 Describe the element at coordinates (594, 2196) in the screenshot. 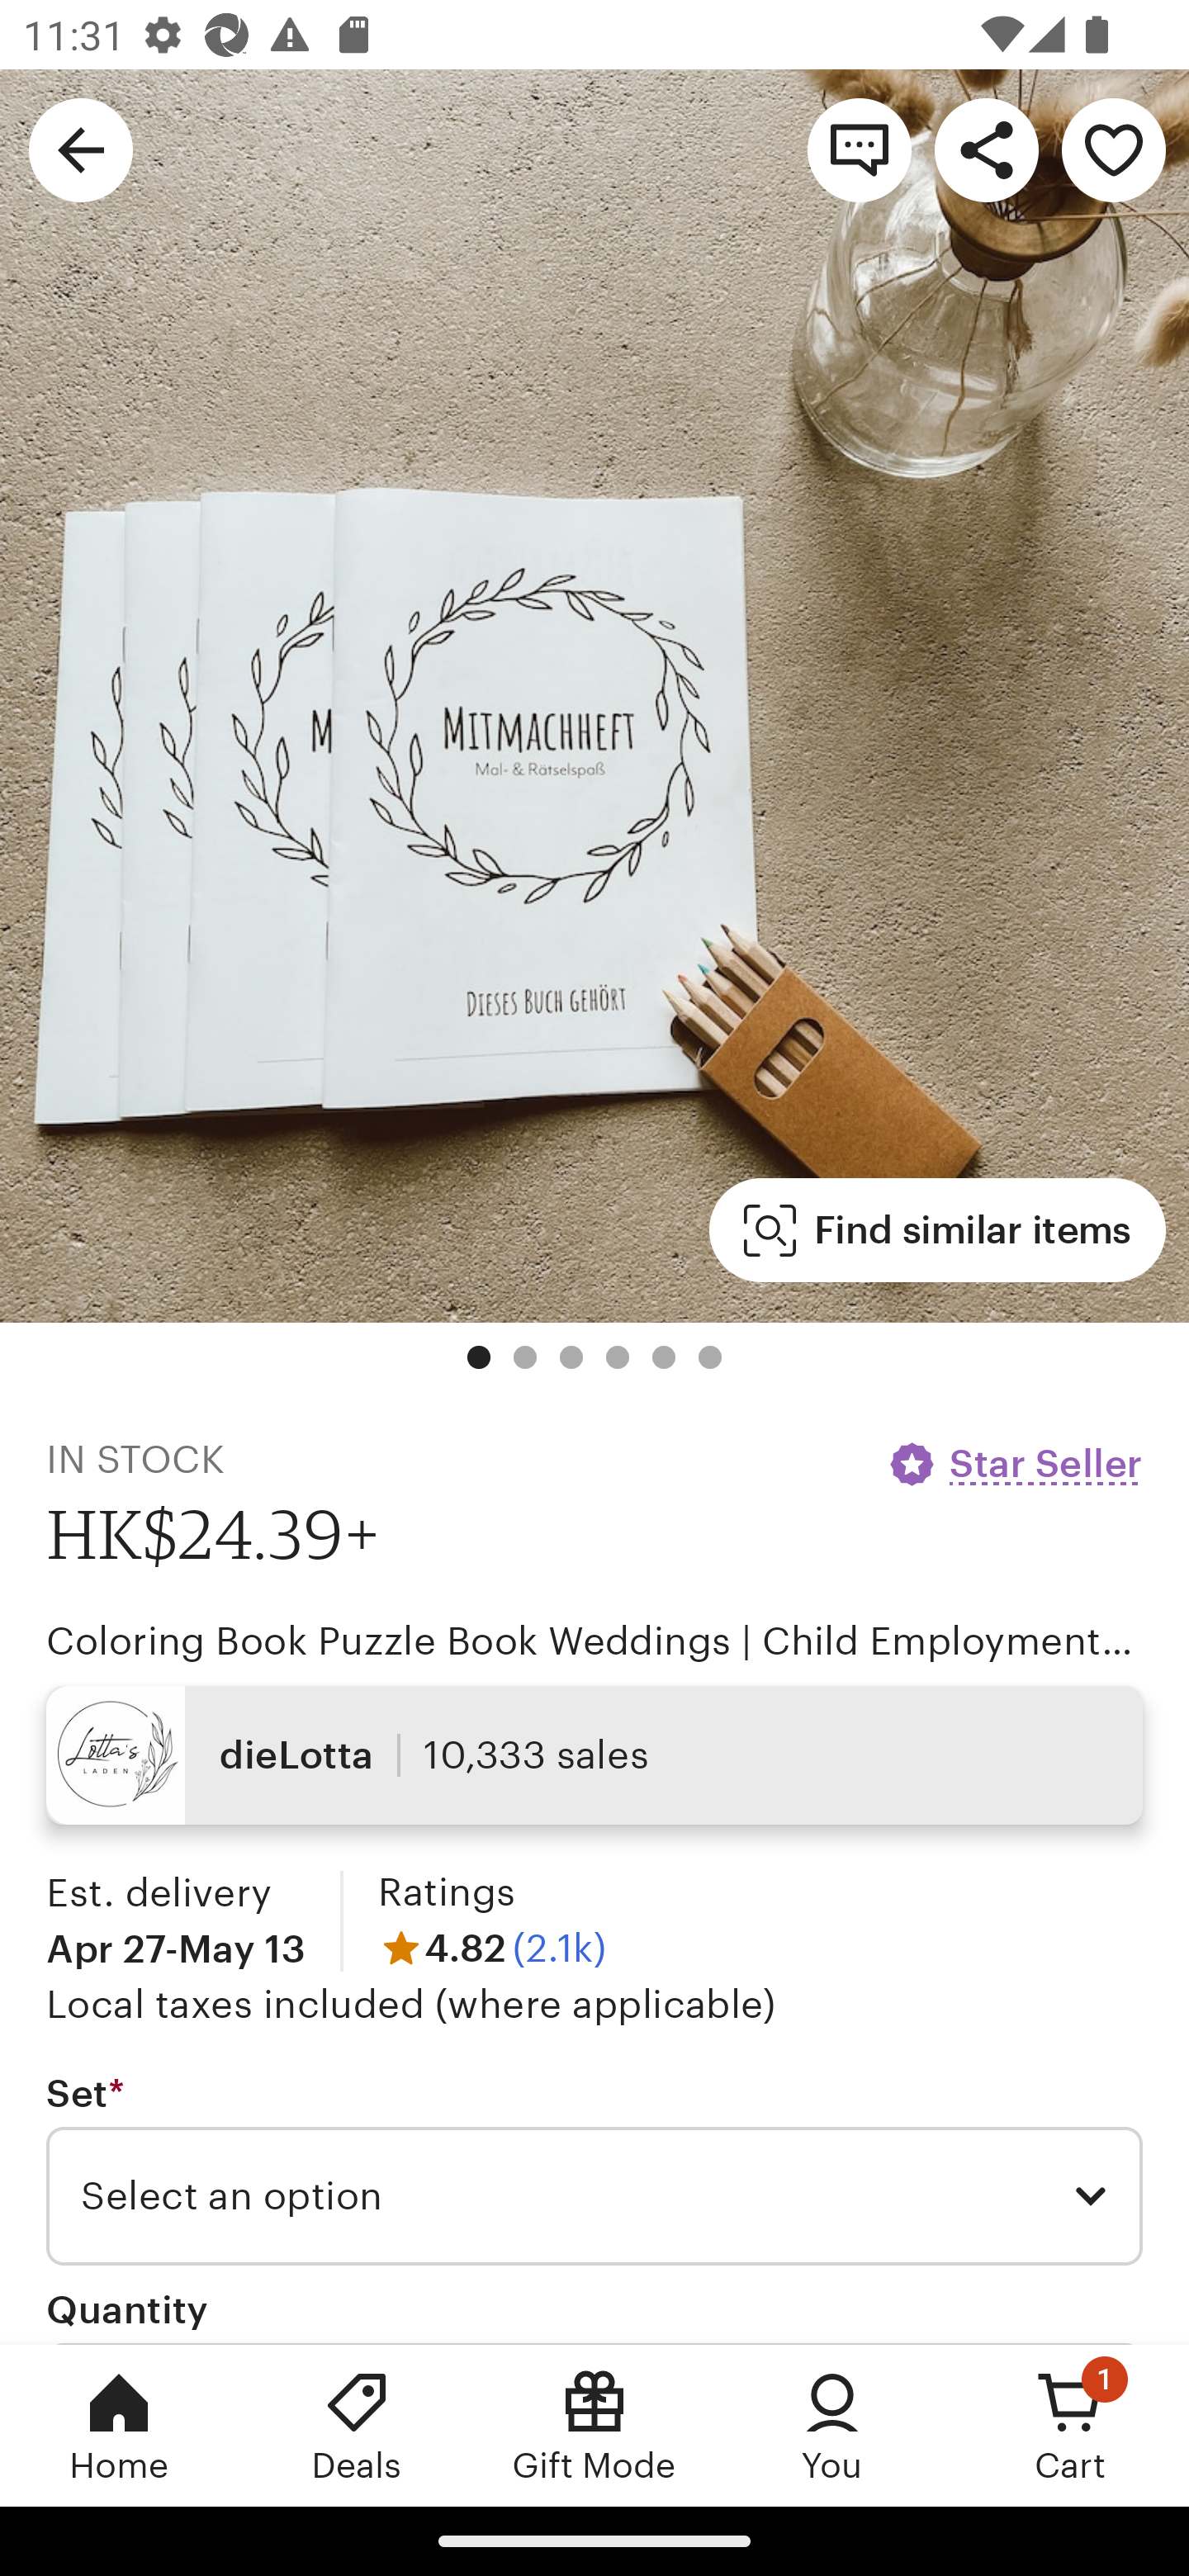

I see `Select an option` at that location.